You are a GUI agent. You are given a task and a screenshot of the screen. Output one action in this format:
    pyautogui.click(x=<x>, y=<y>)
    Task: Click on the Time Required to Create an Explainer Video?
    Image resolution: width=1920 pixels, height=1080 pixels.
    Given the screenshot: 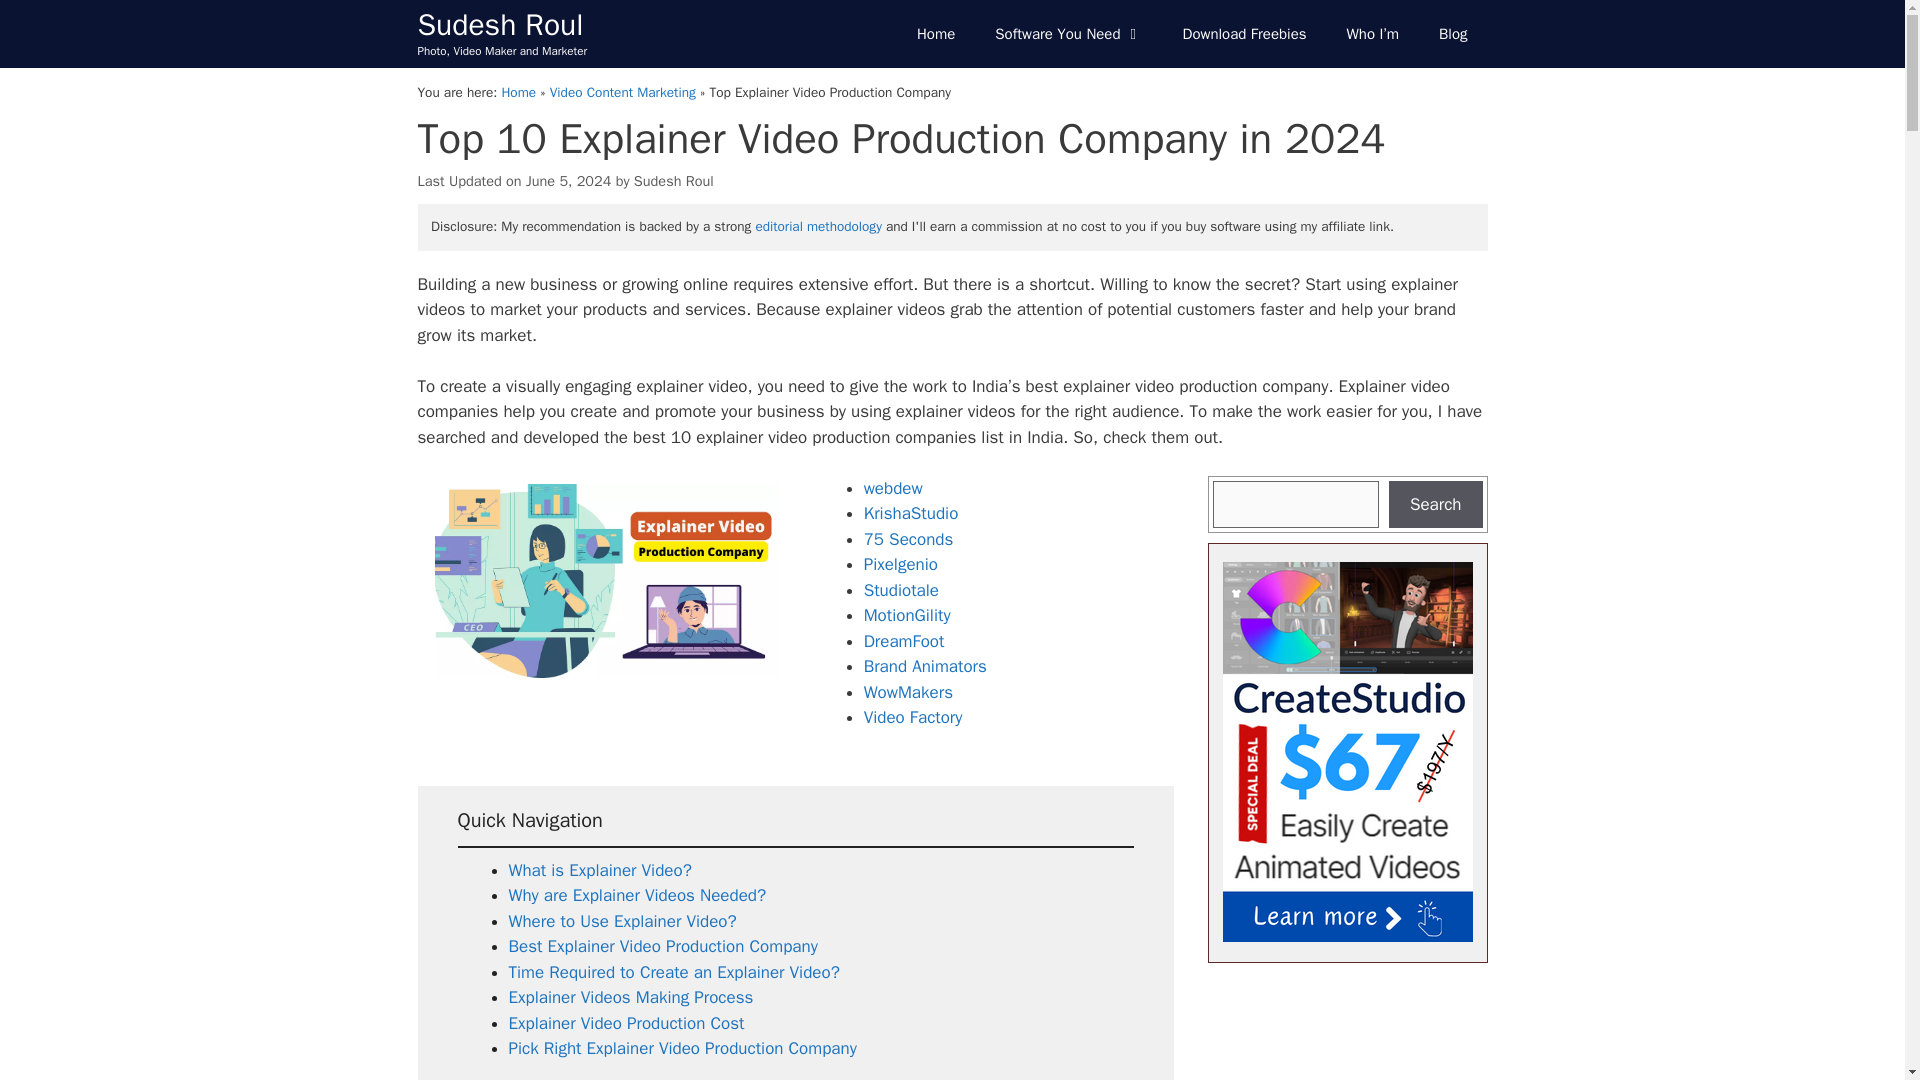 What is the action you would take?
    pyautogui.click(x=674, y=972)
    